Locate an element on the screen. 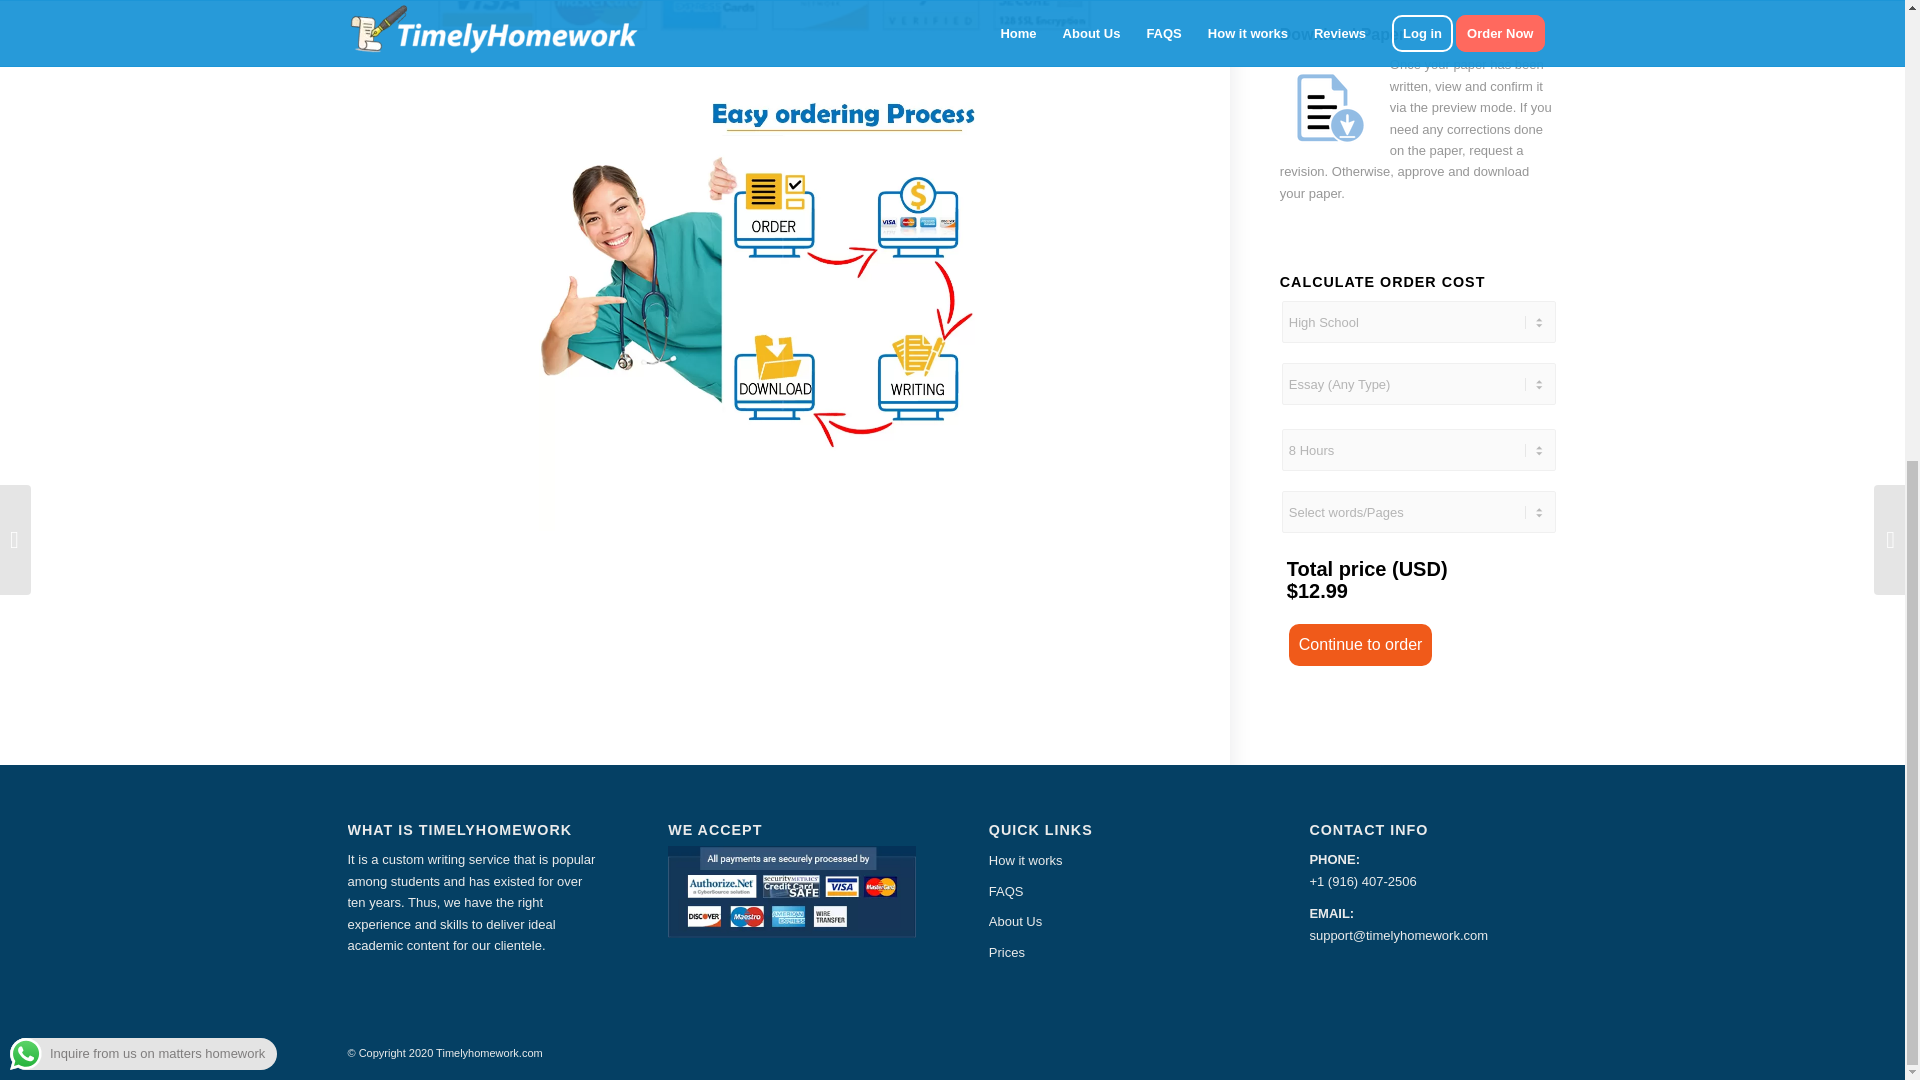  Continue to order is located at coordinates (1360, 644).